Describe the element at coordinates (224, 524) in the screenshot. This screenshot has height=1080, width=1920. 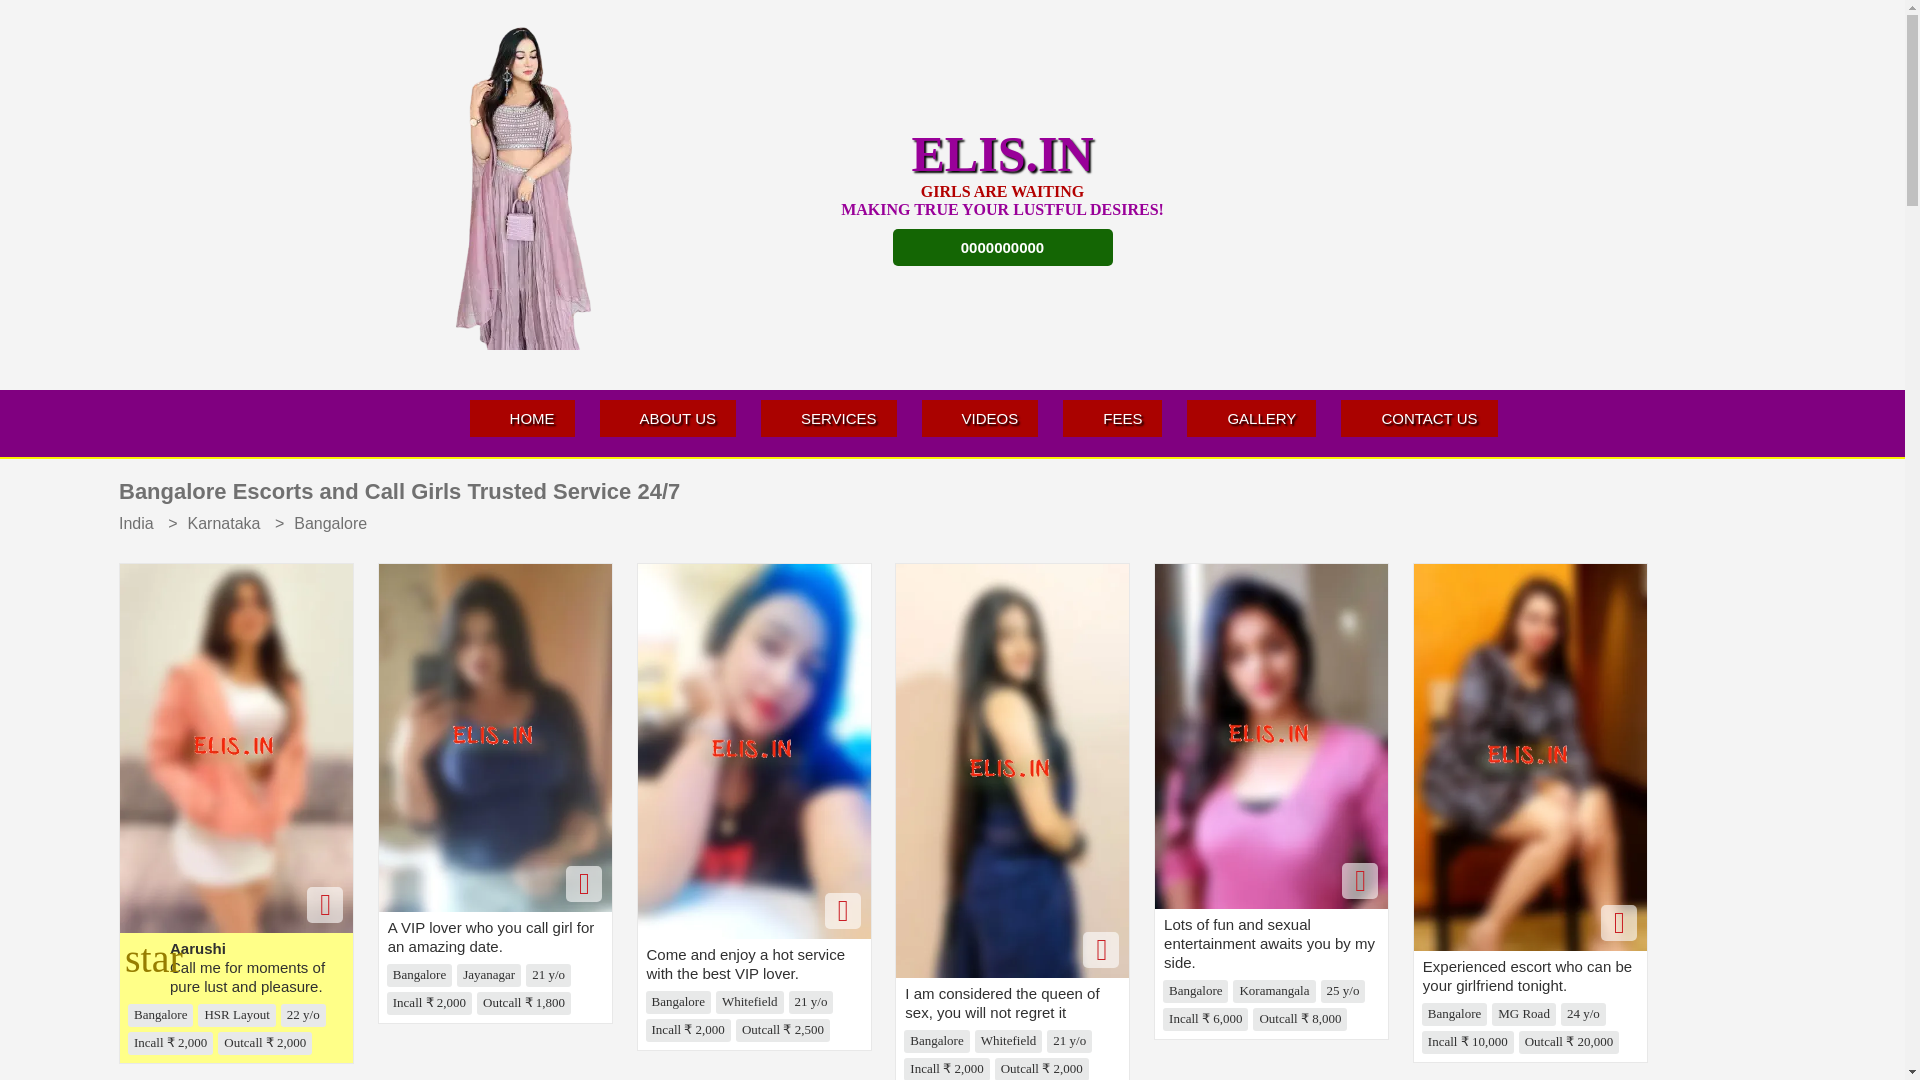
I see `Karnataka` at that location.